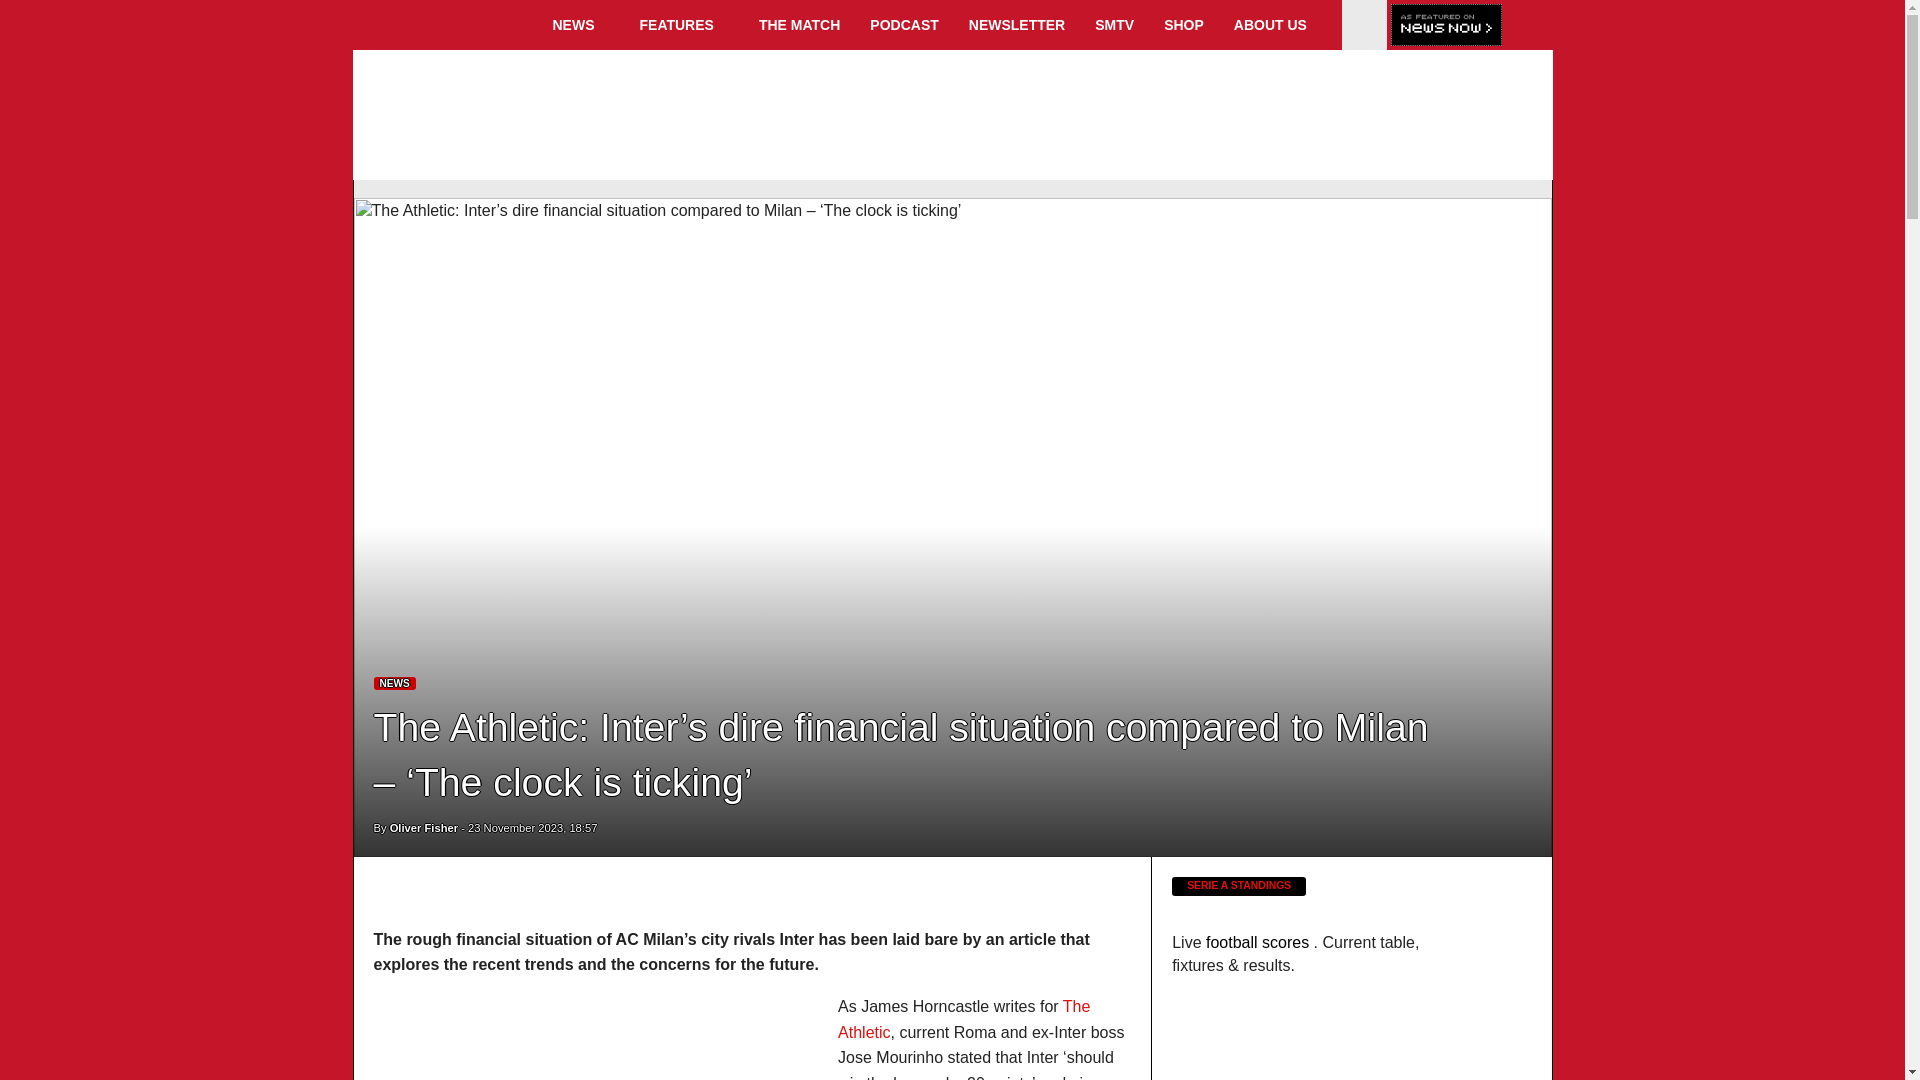  Describe the element at coordinates (1364, 14) in the screenshot. I see `Currently viewing our English language site` at that location.